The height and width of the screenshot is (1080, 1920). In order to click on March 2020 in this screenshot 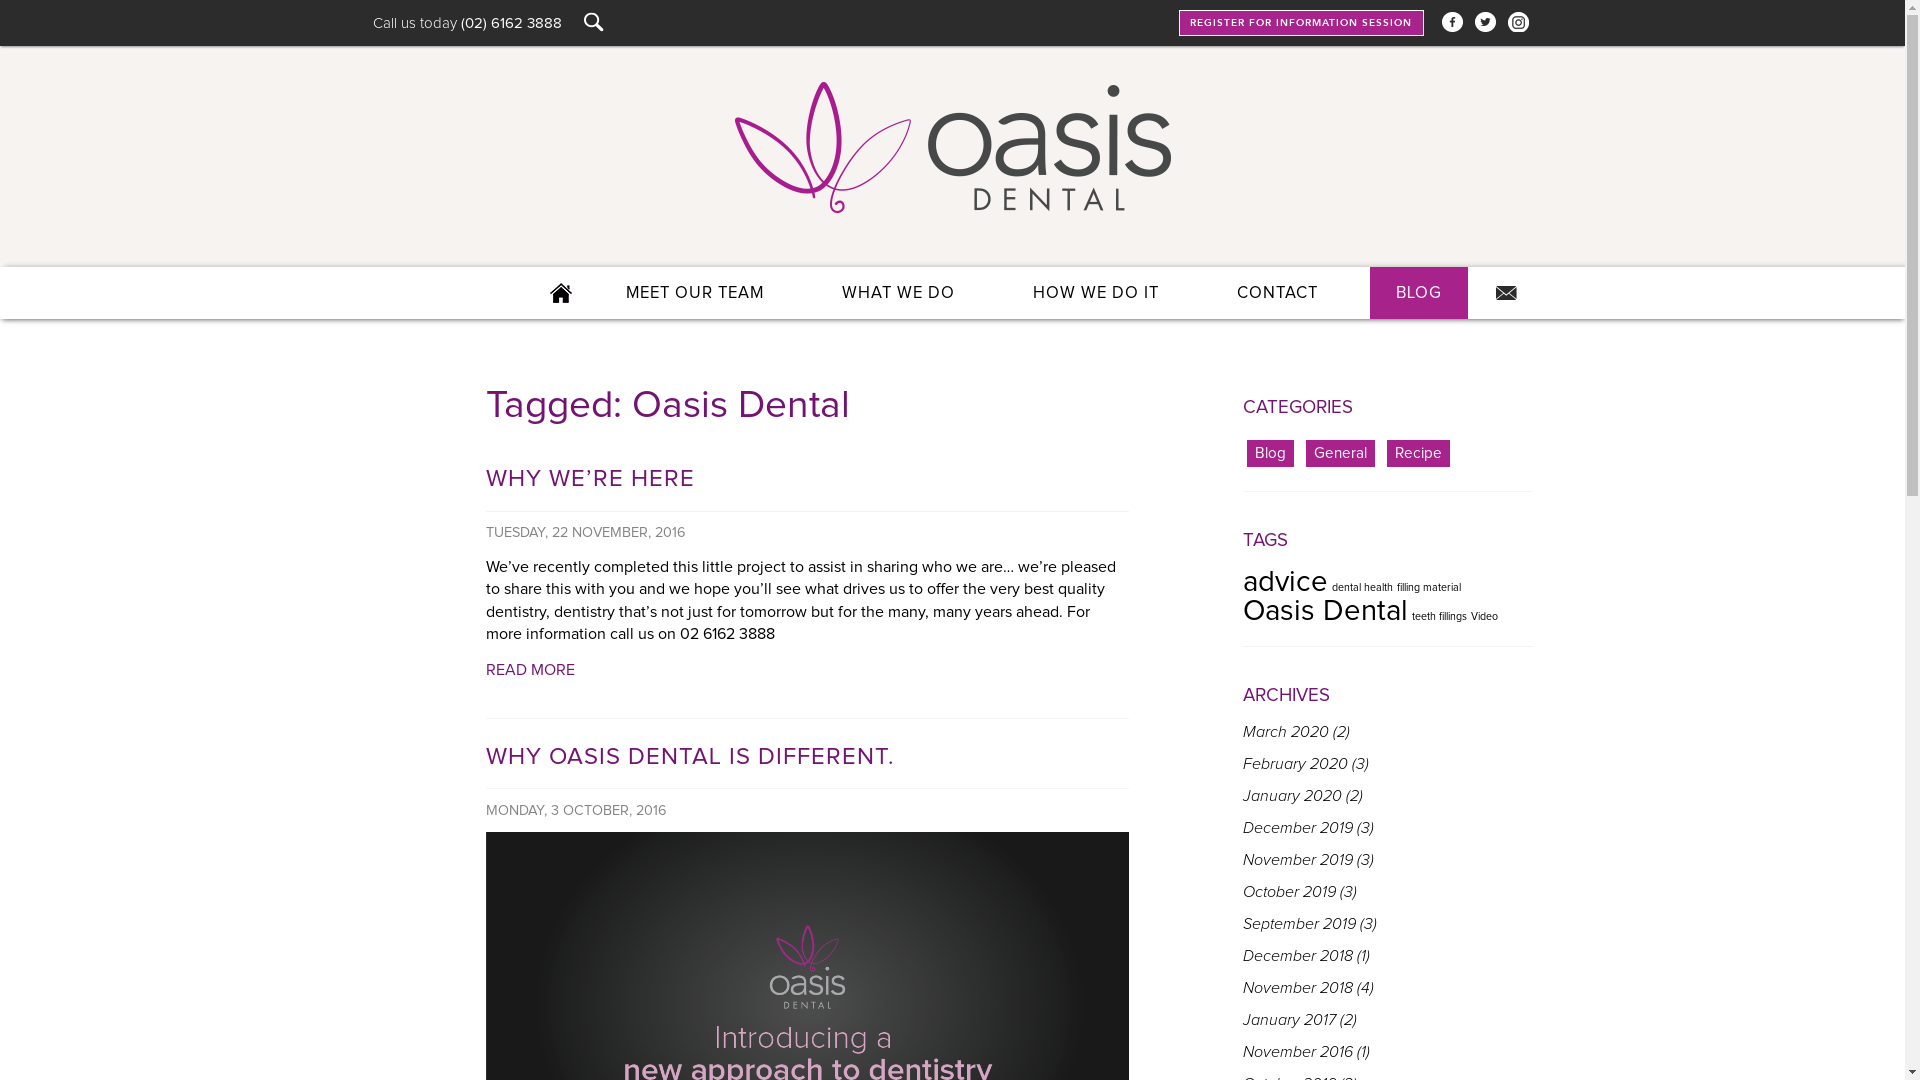, I will do `click(1285, 732)`.